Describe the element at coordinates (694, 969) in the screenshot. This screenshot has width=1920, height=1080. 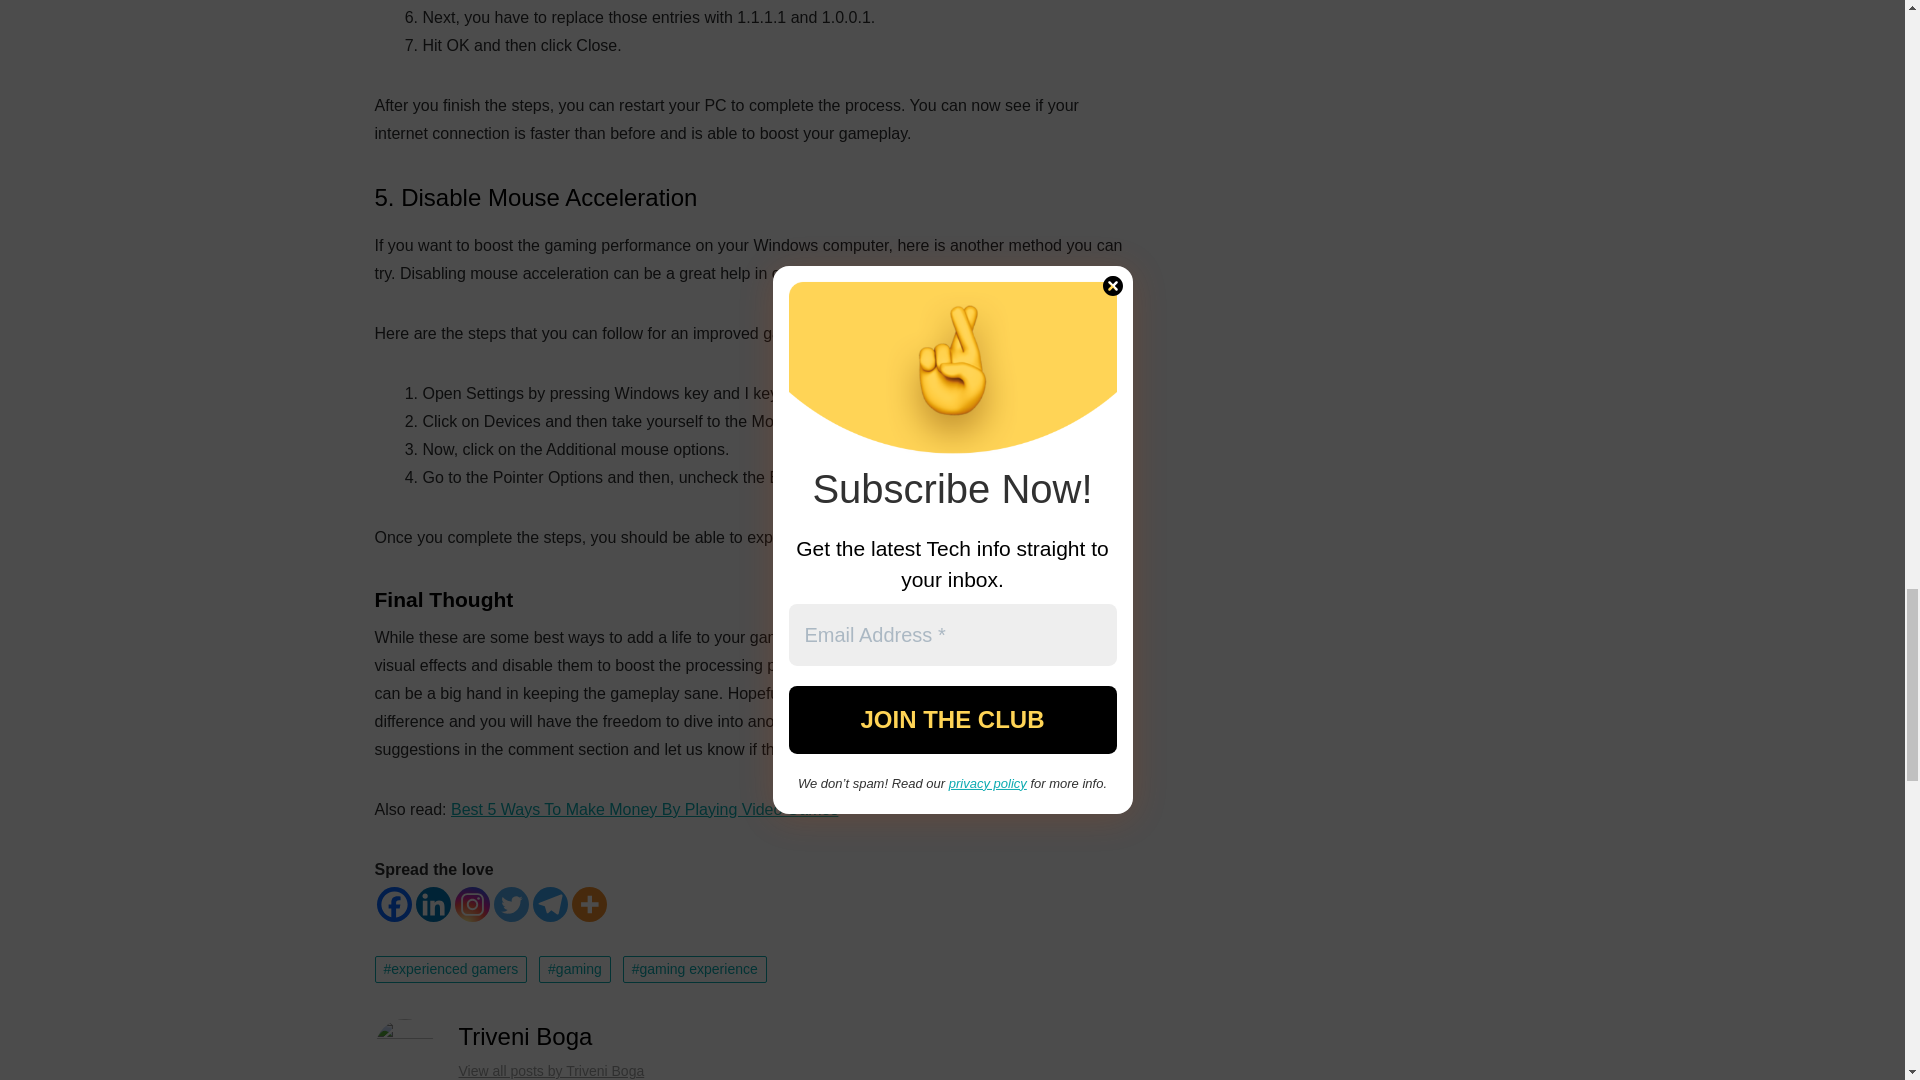
I see `gaming experience` at that location.